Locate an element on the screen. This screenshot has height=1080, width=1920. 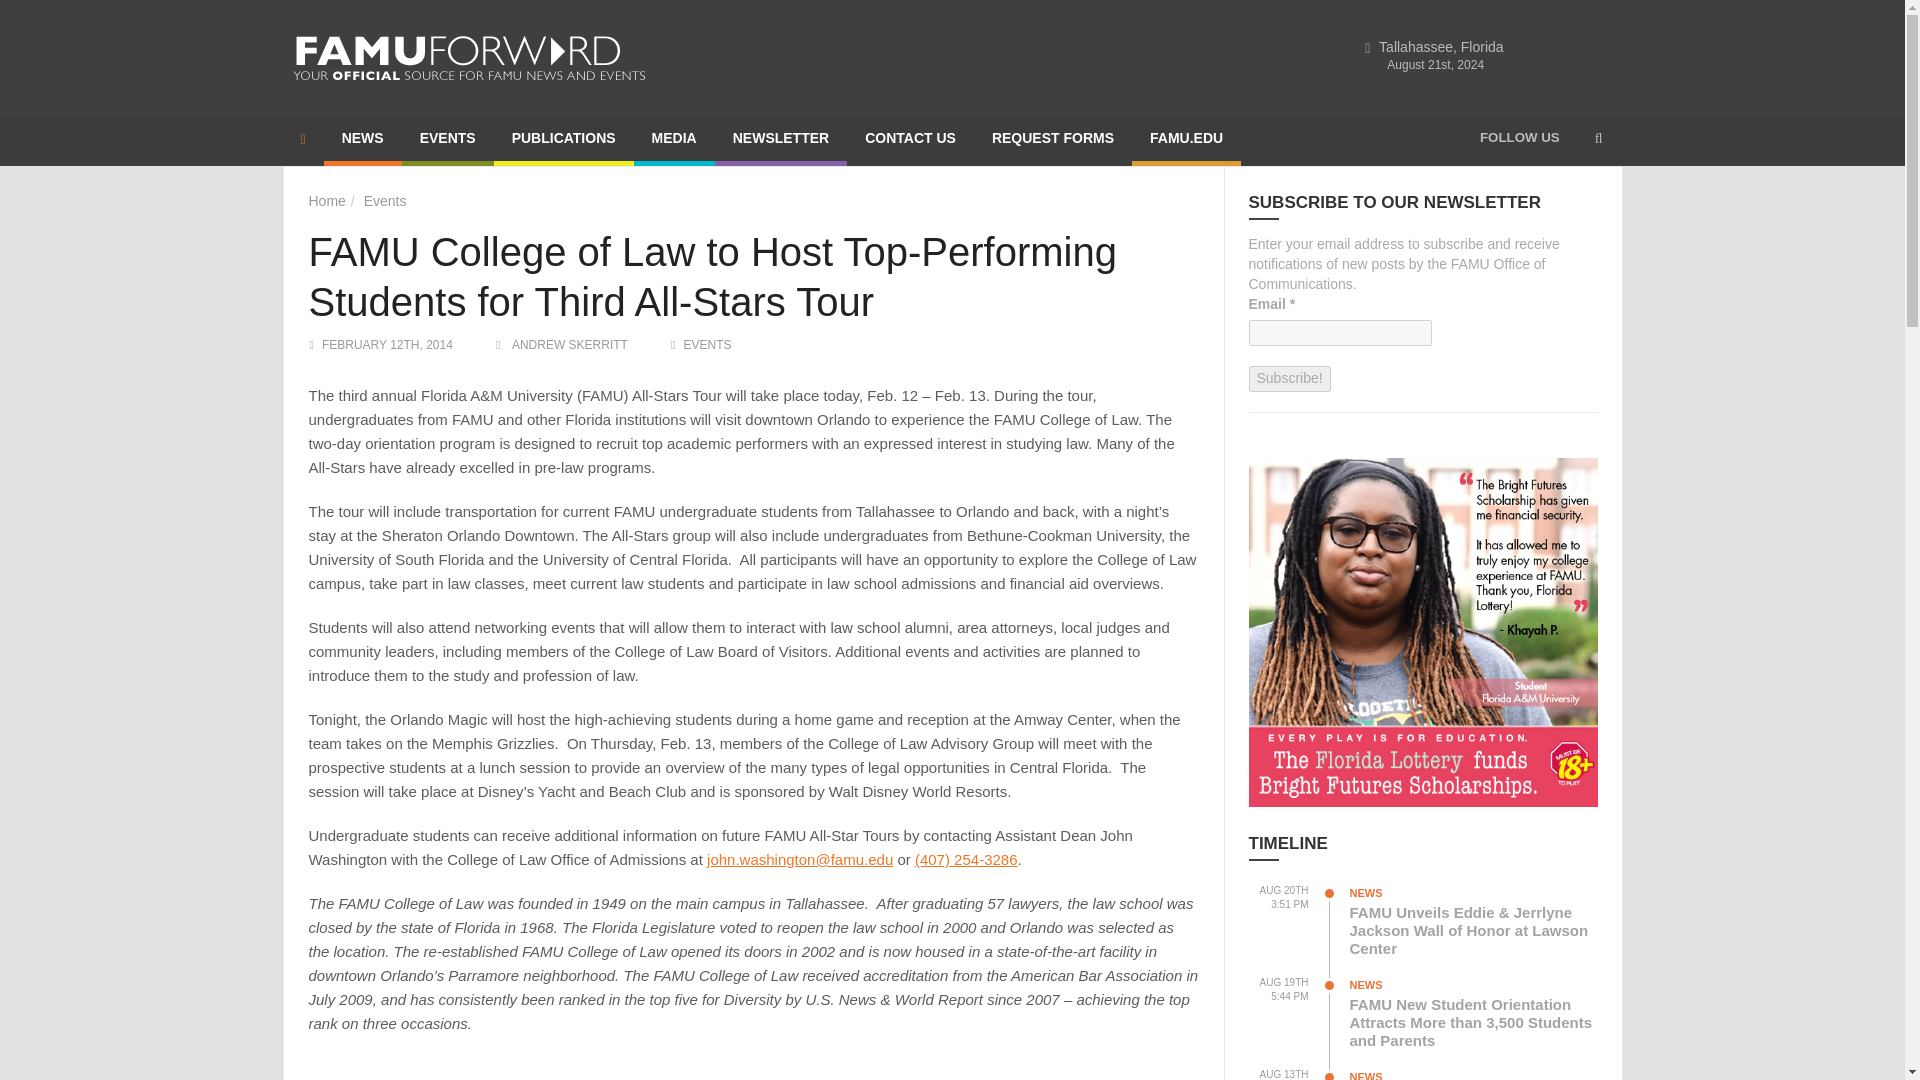
Request Form is located at coordinates (1052, 140).